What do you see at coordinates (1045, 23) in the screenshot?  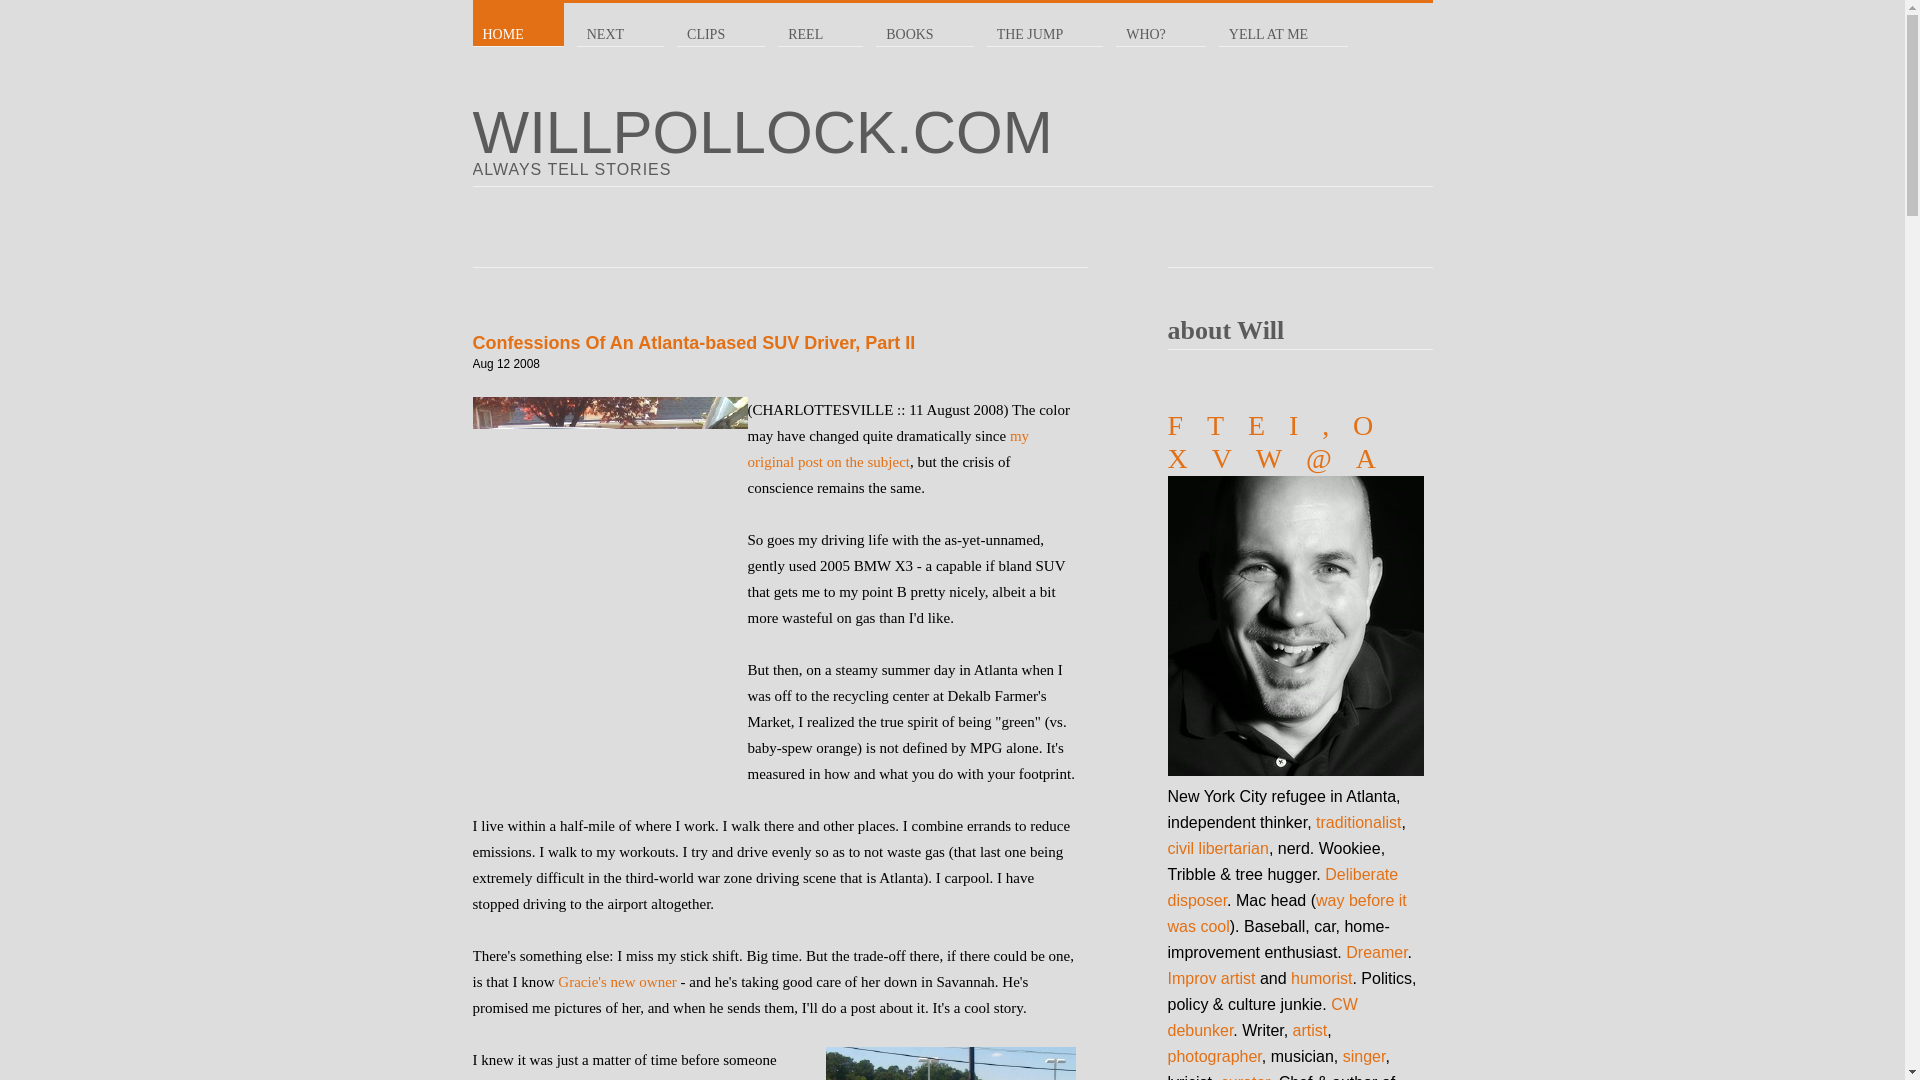 I see `THE JUMP` at bounding box center [1045, 23].